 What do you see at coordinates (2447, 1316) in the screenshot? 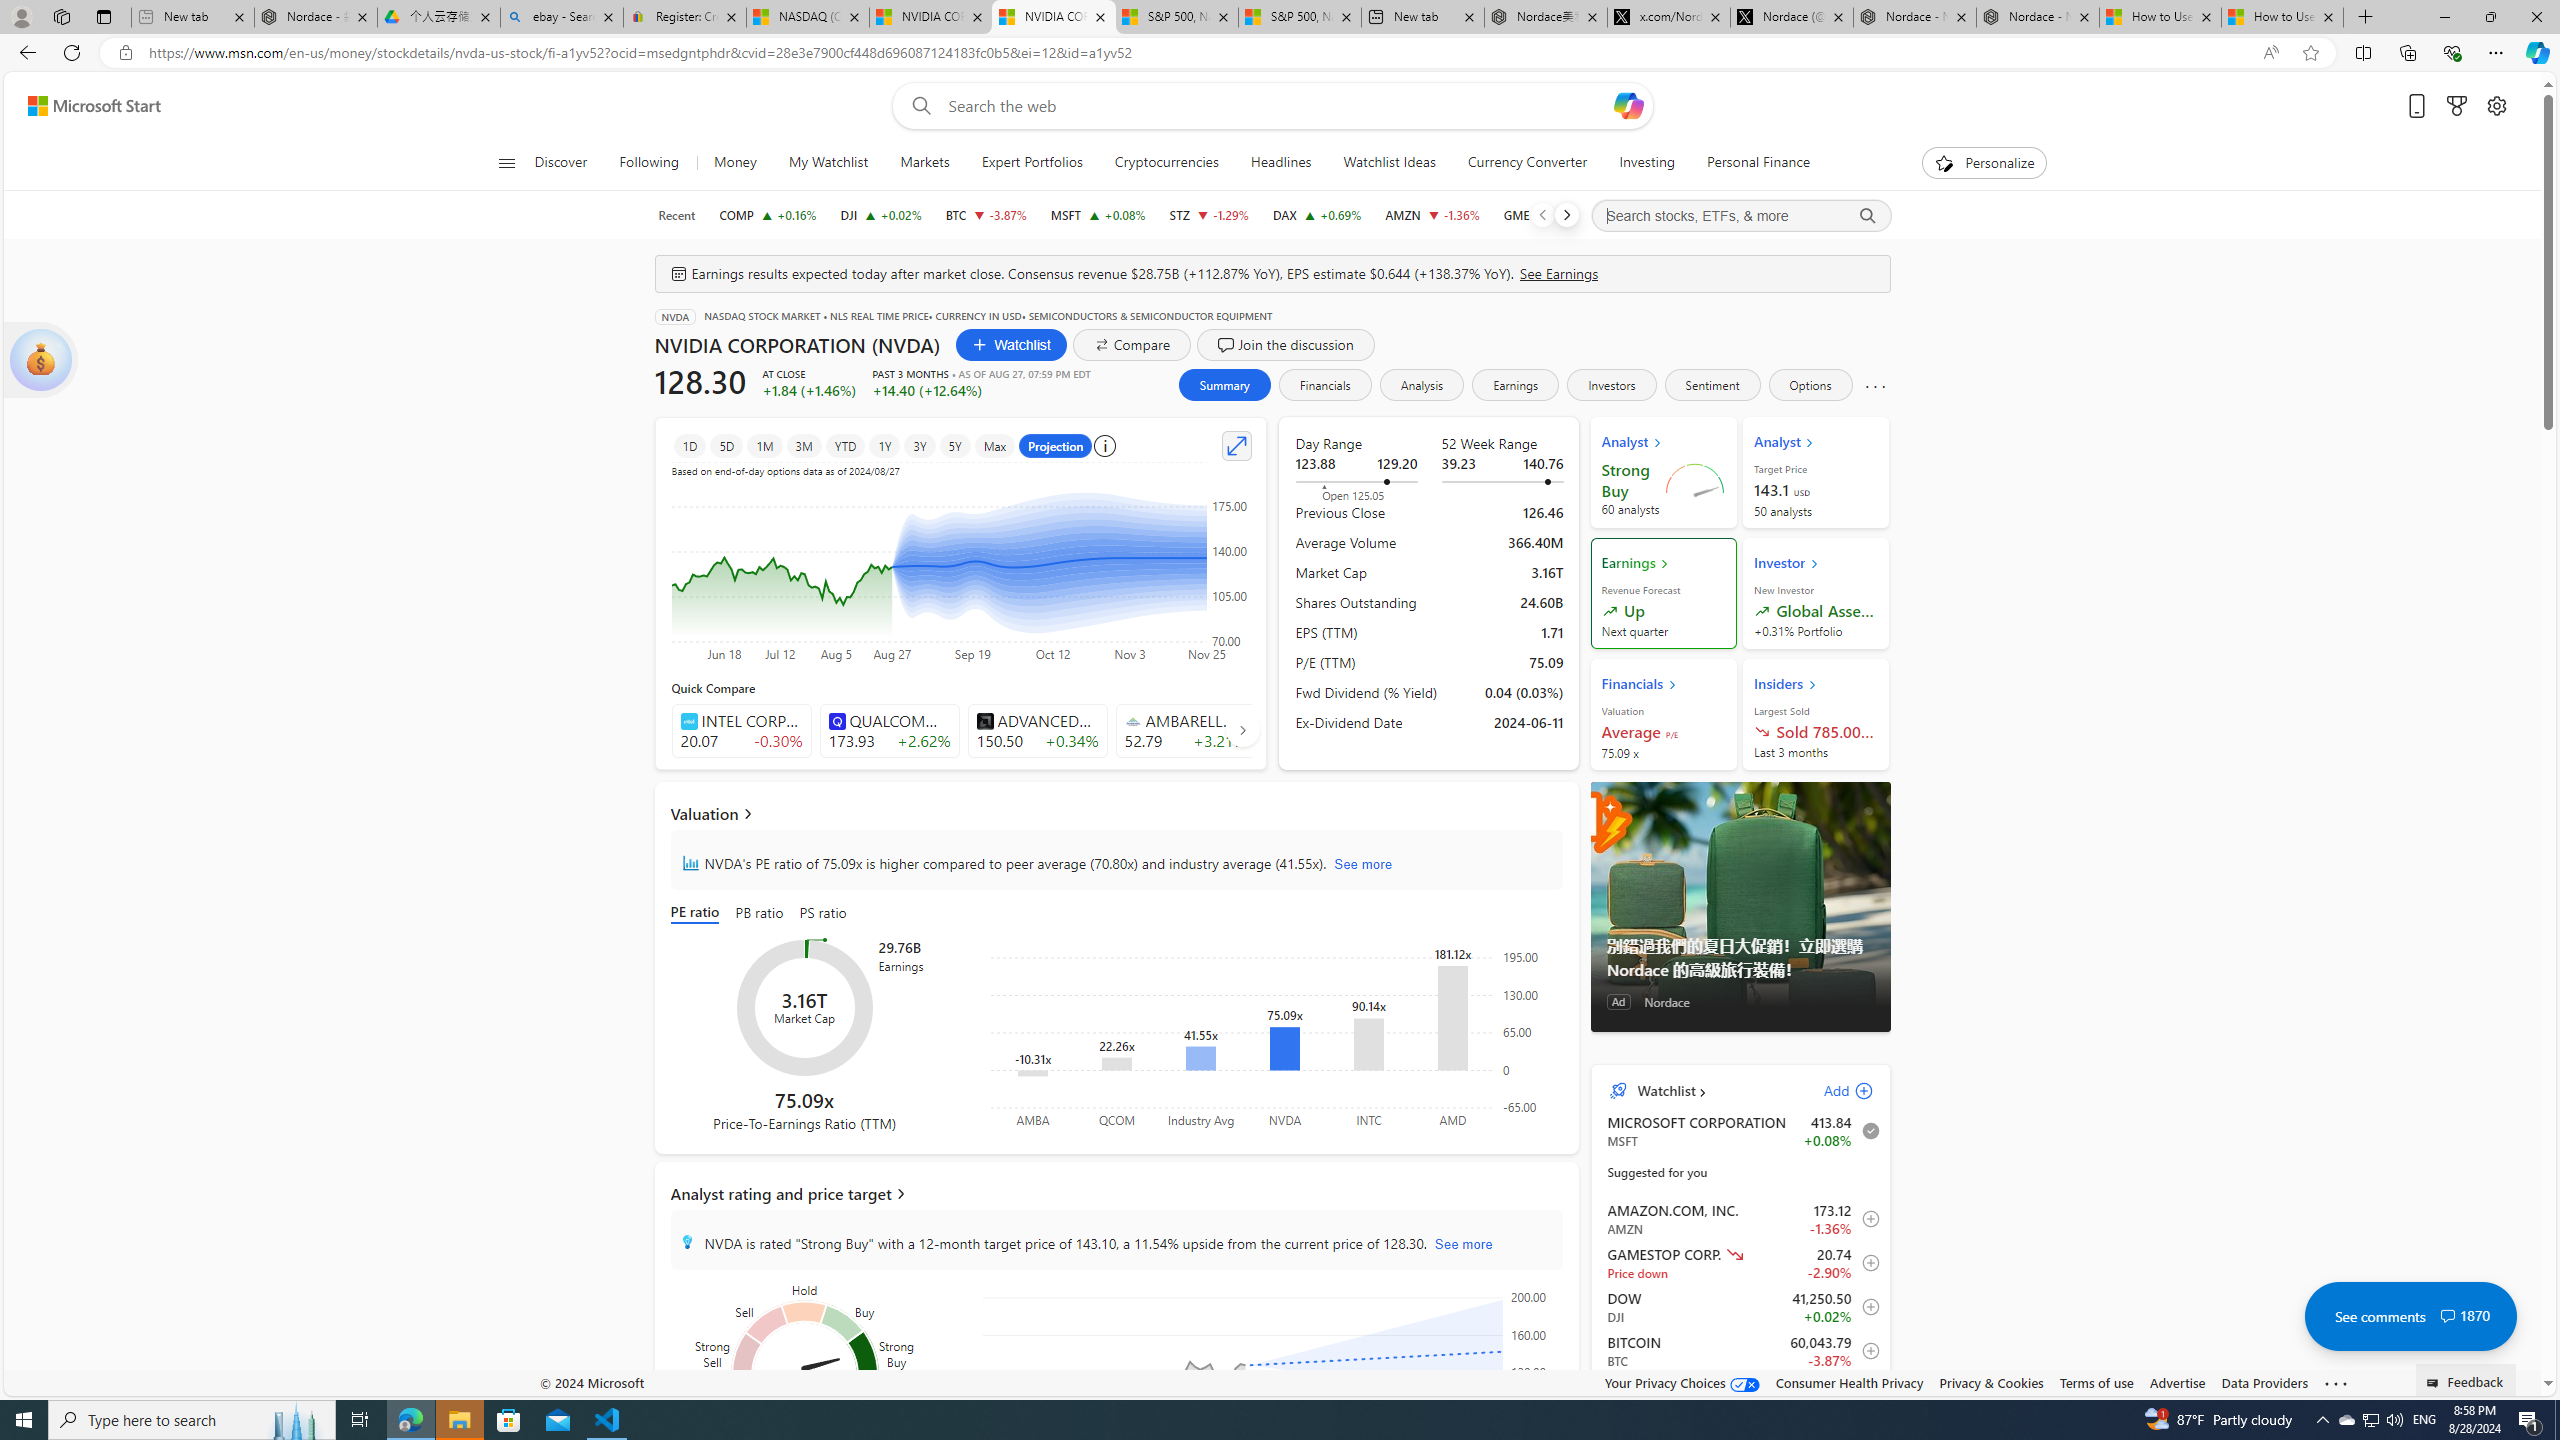
I see `Class: cwt-icon-vector` at bounding box center [2447, 1316].